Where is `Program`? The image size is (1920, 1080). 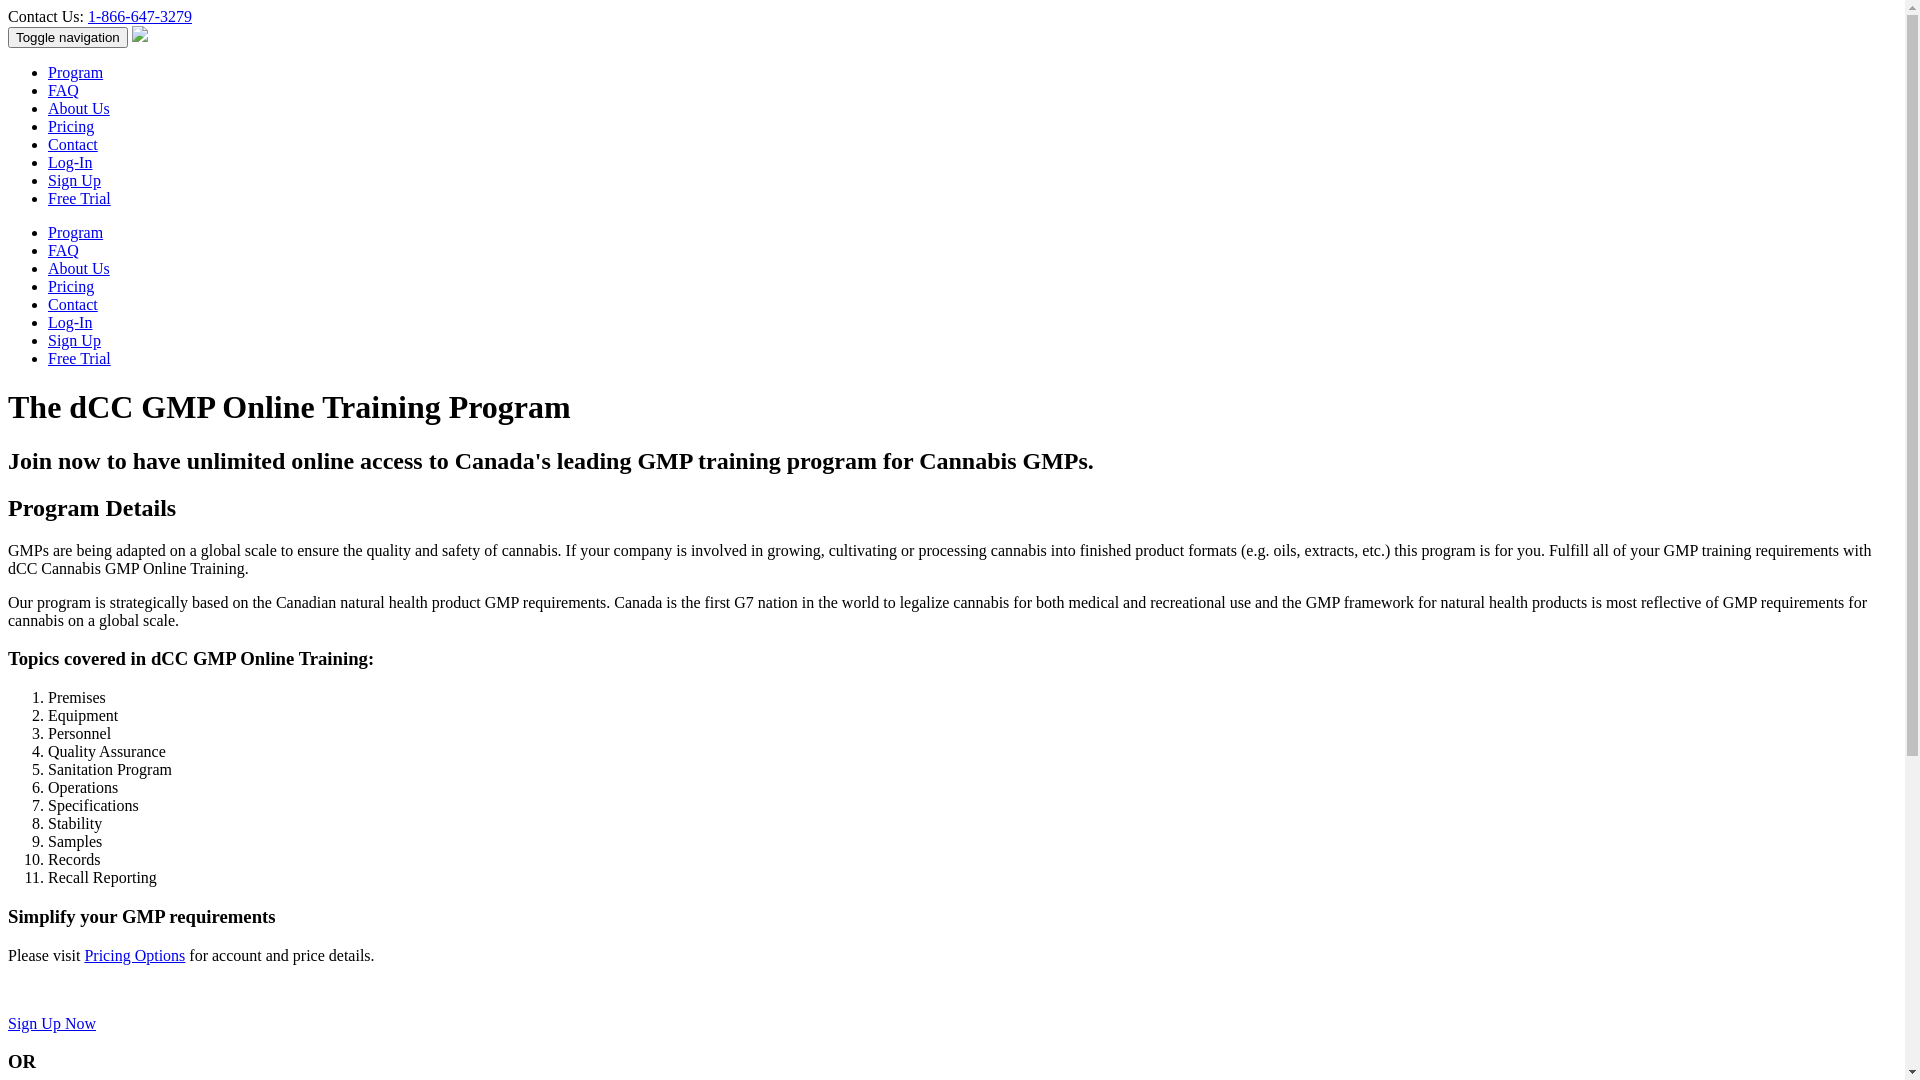
Program is located at coordinates (76, 232).